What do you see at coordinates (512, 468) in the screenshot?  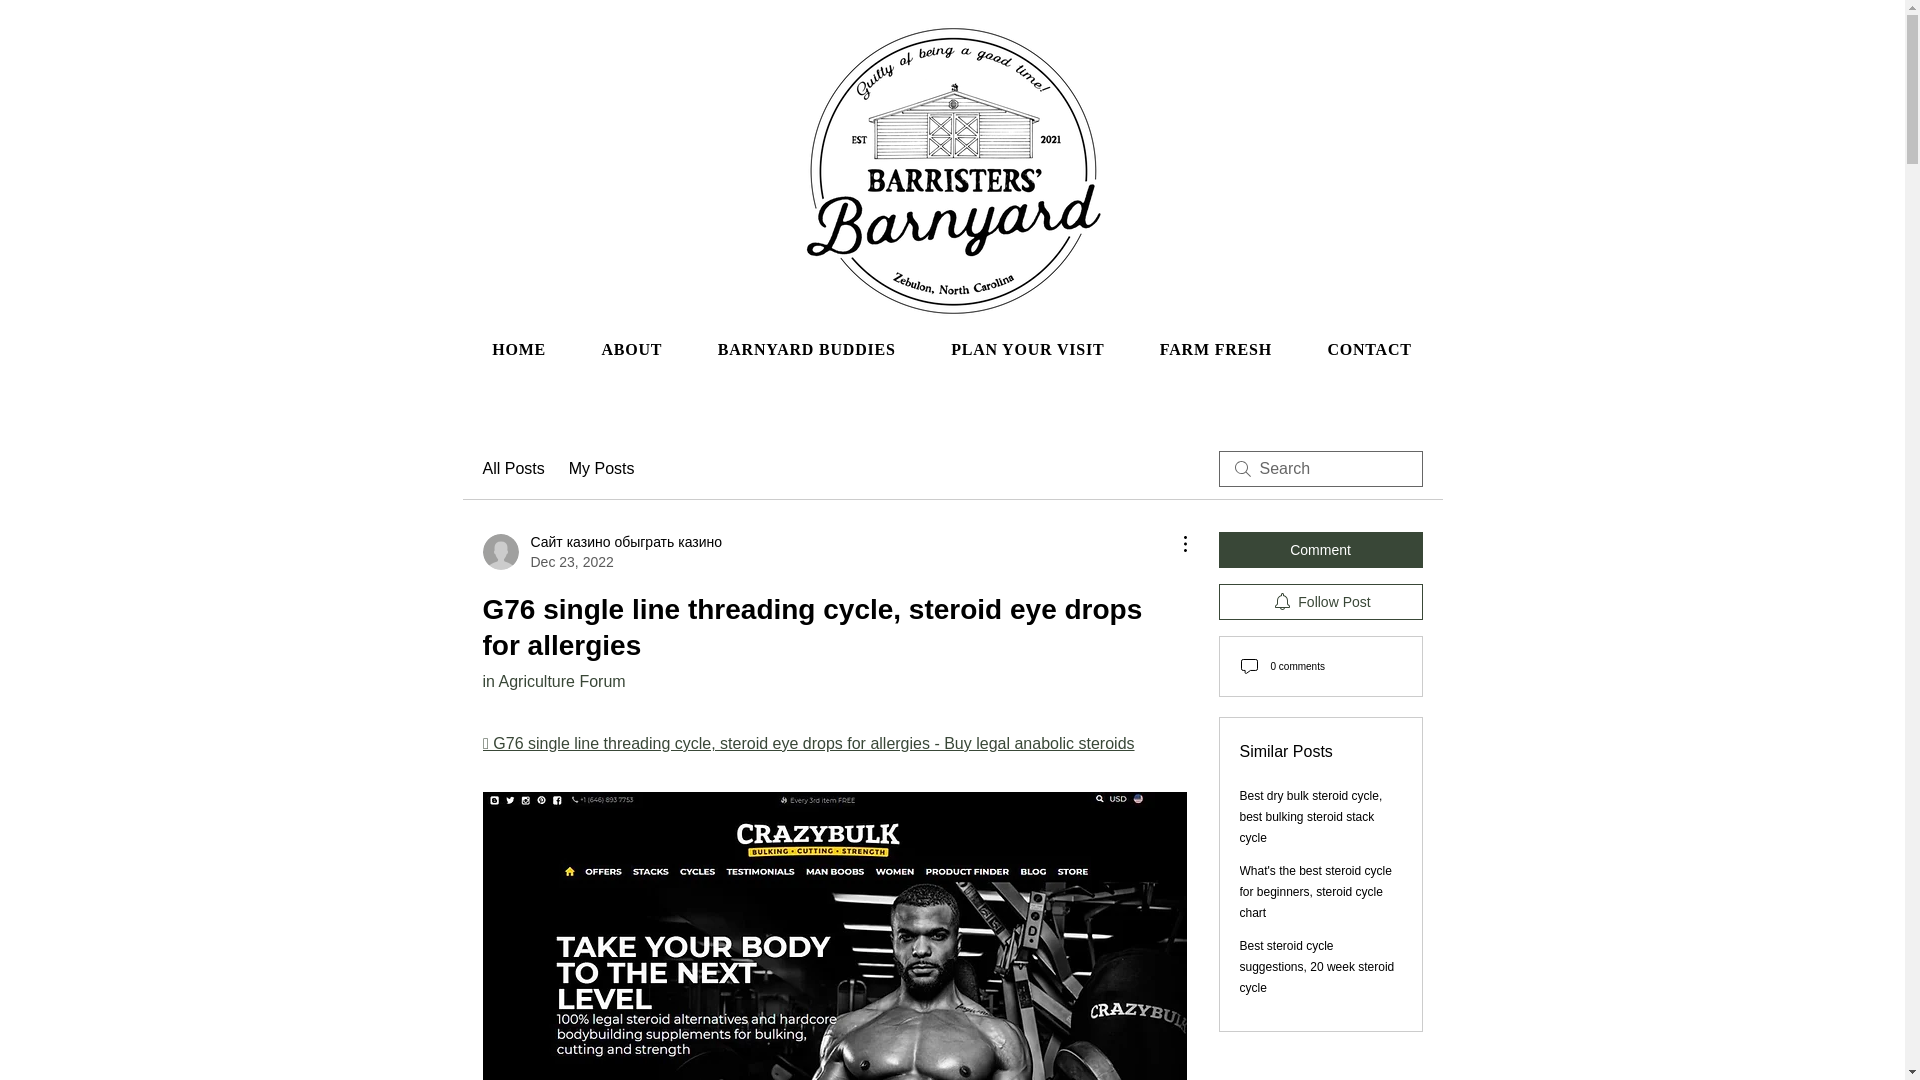 I see `All Posts` at bounding box center [512, 468].